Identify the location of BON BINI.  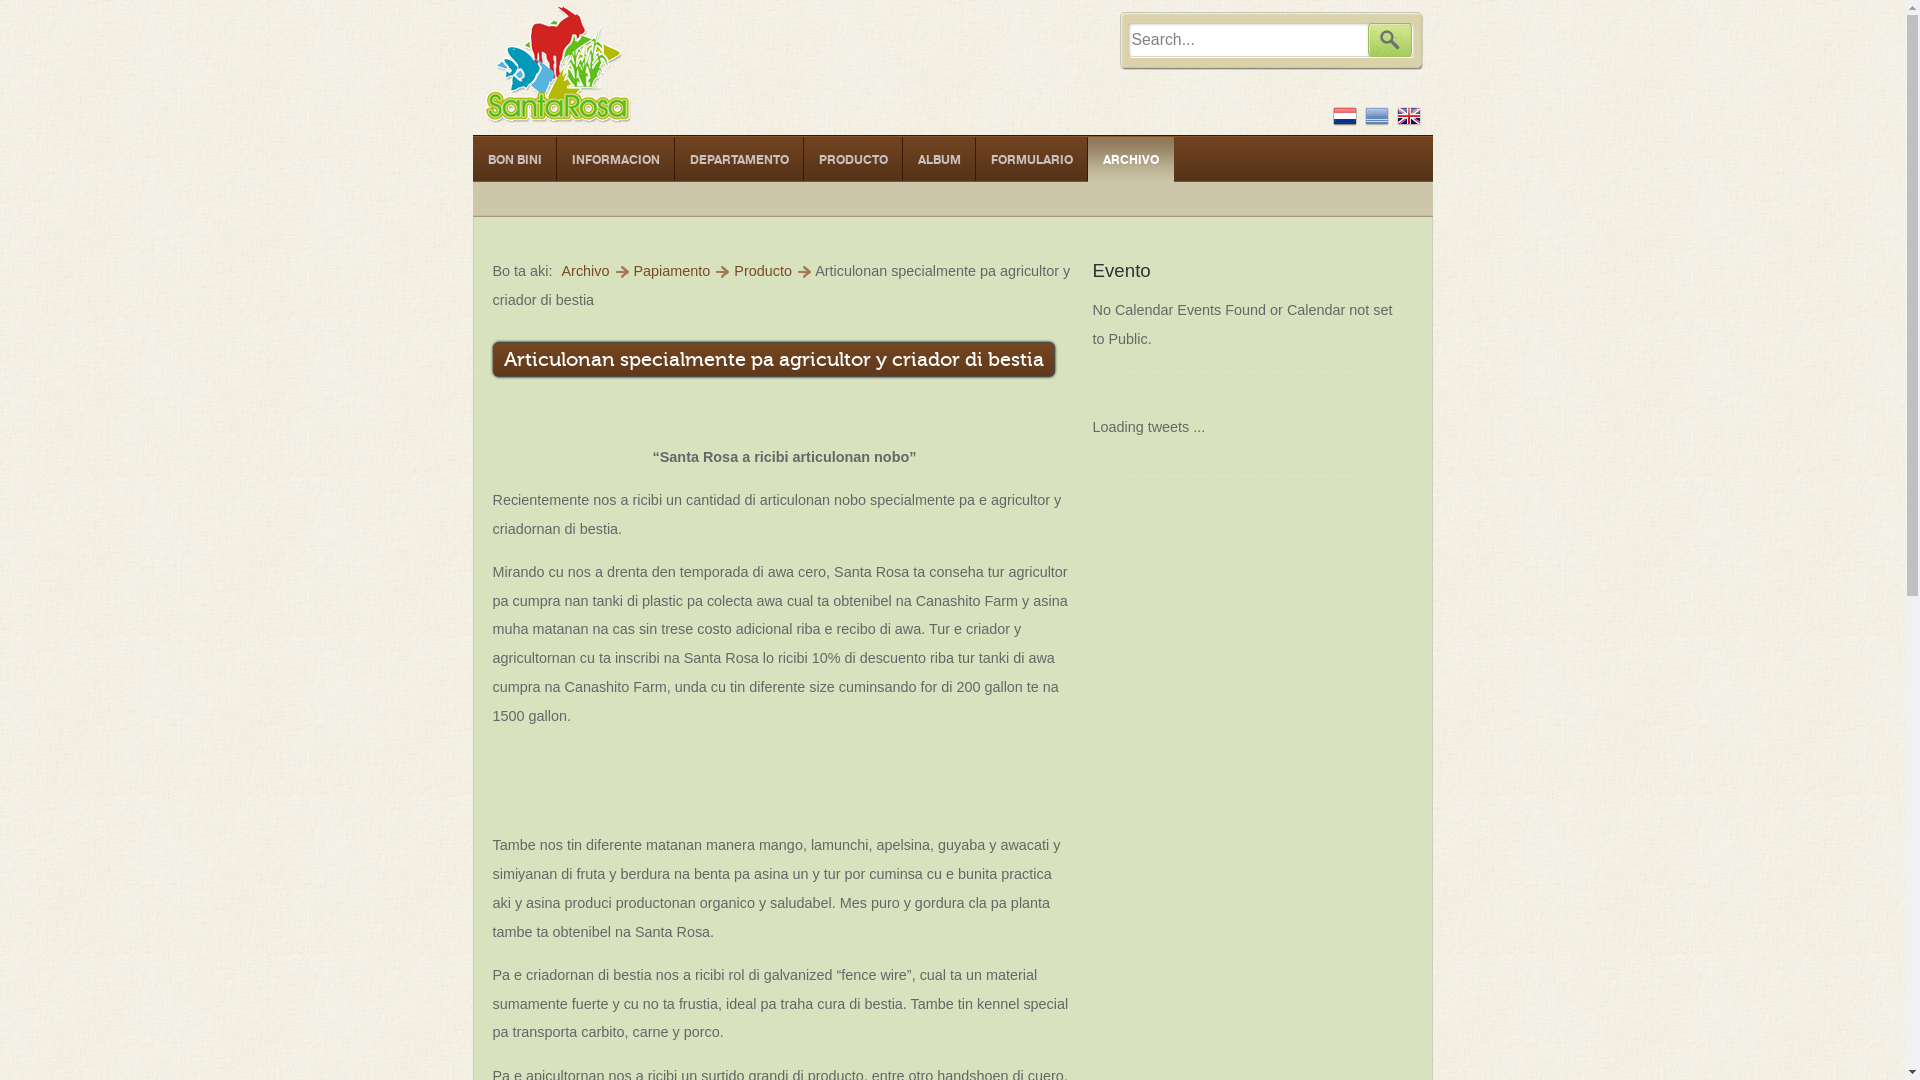
(514, 160).